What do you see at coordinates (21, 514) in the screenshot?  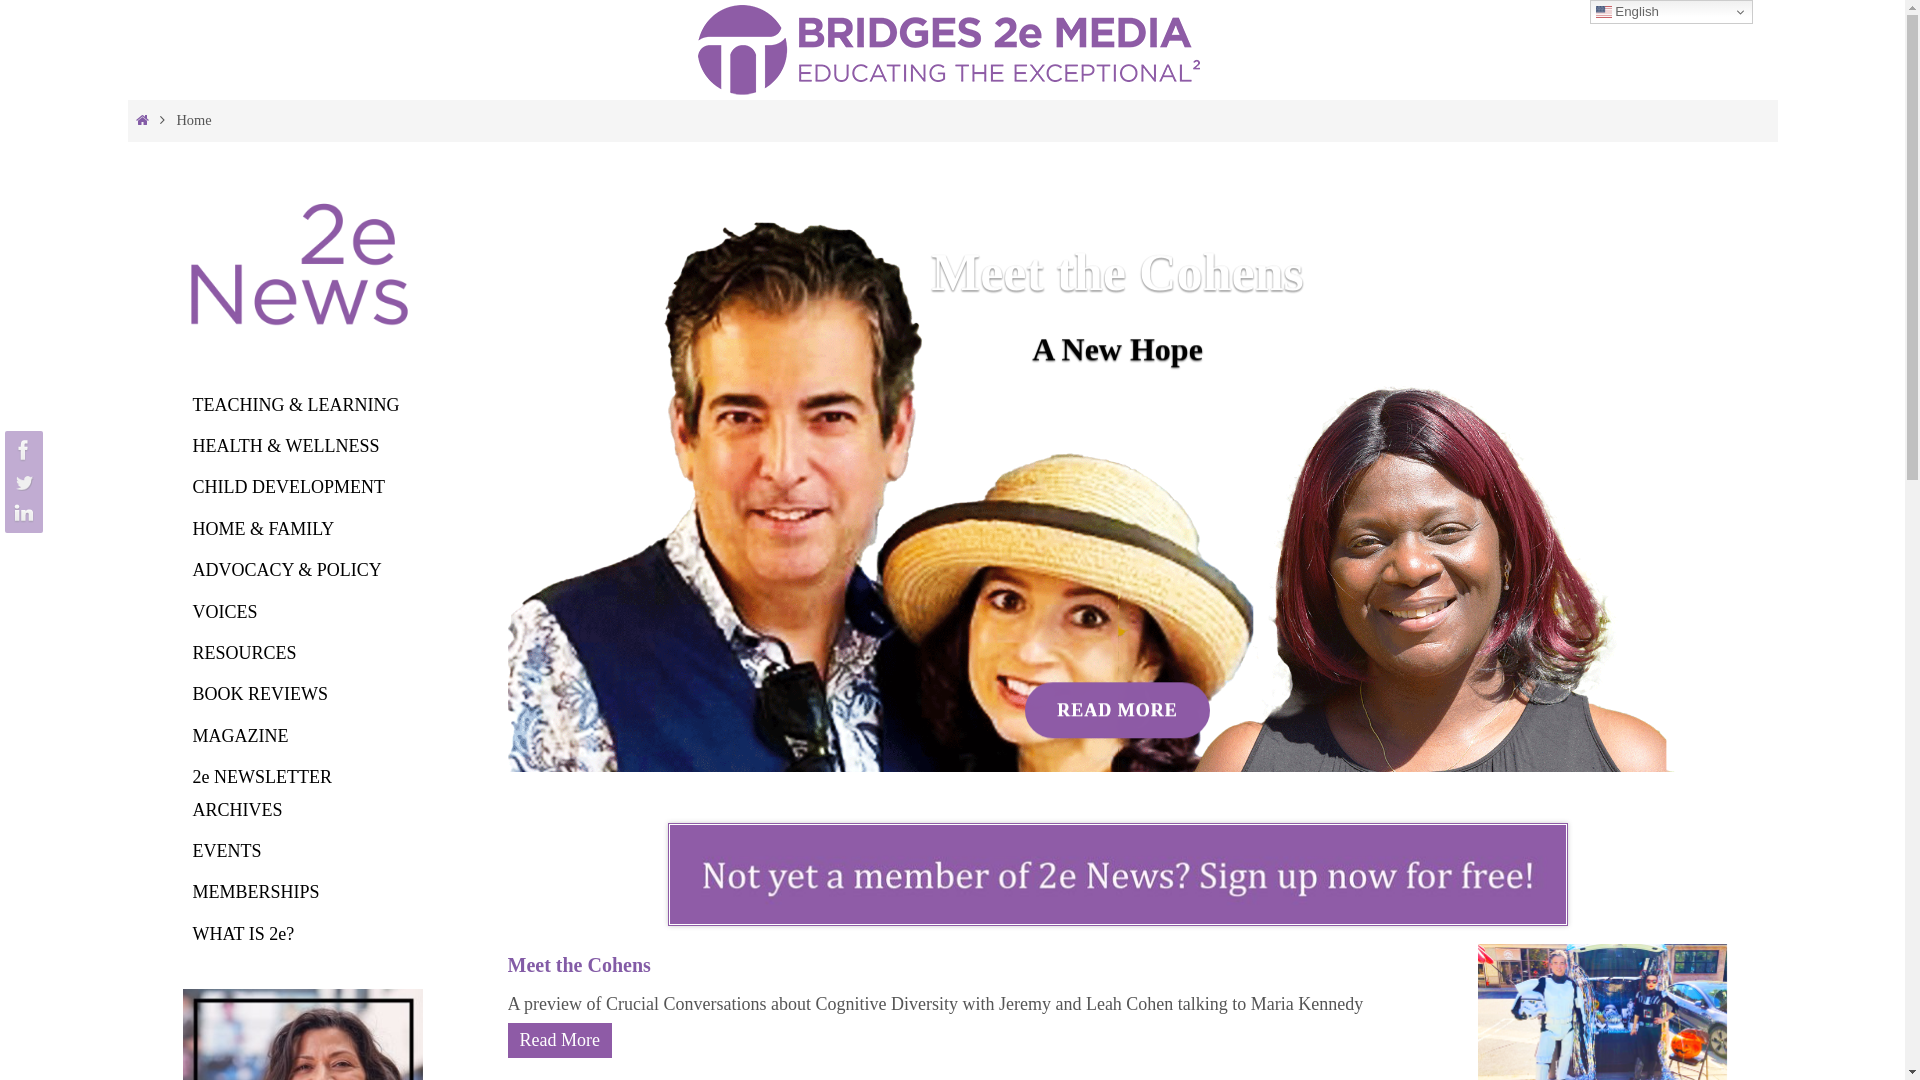 I see `LinkedIn` at bounding box center [21, 514].